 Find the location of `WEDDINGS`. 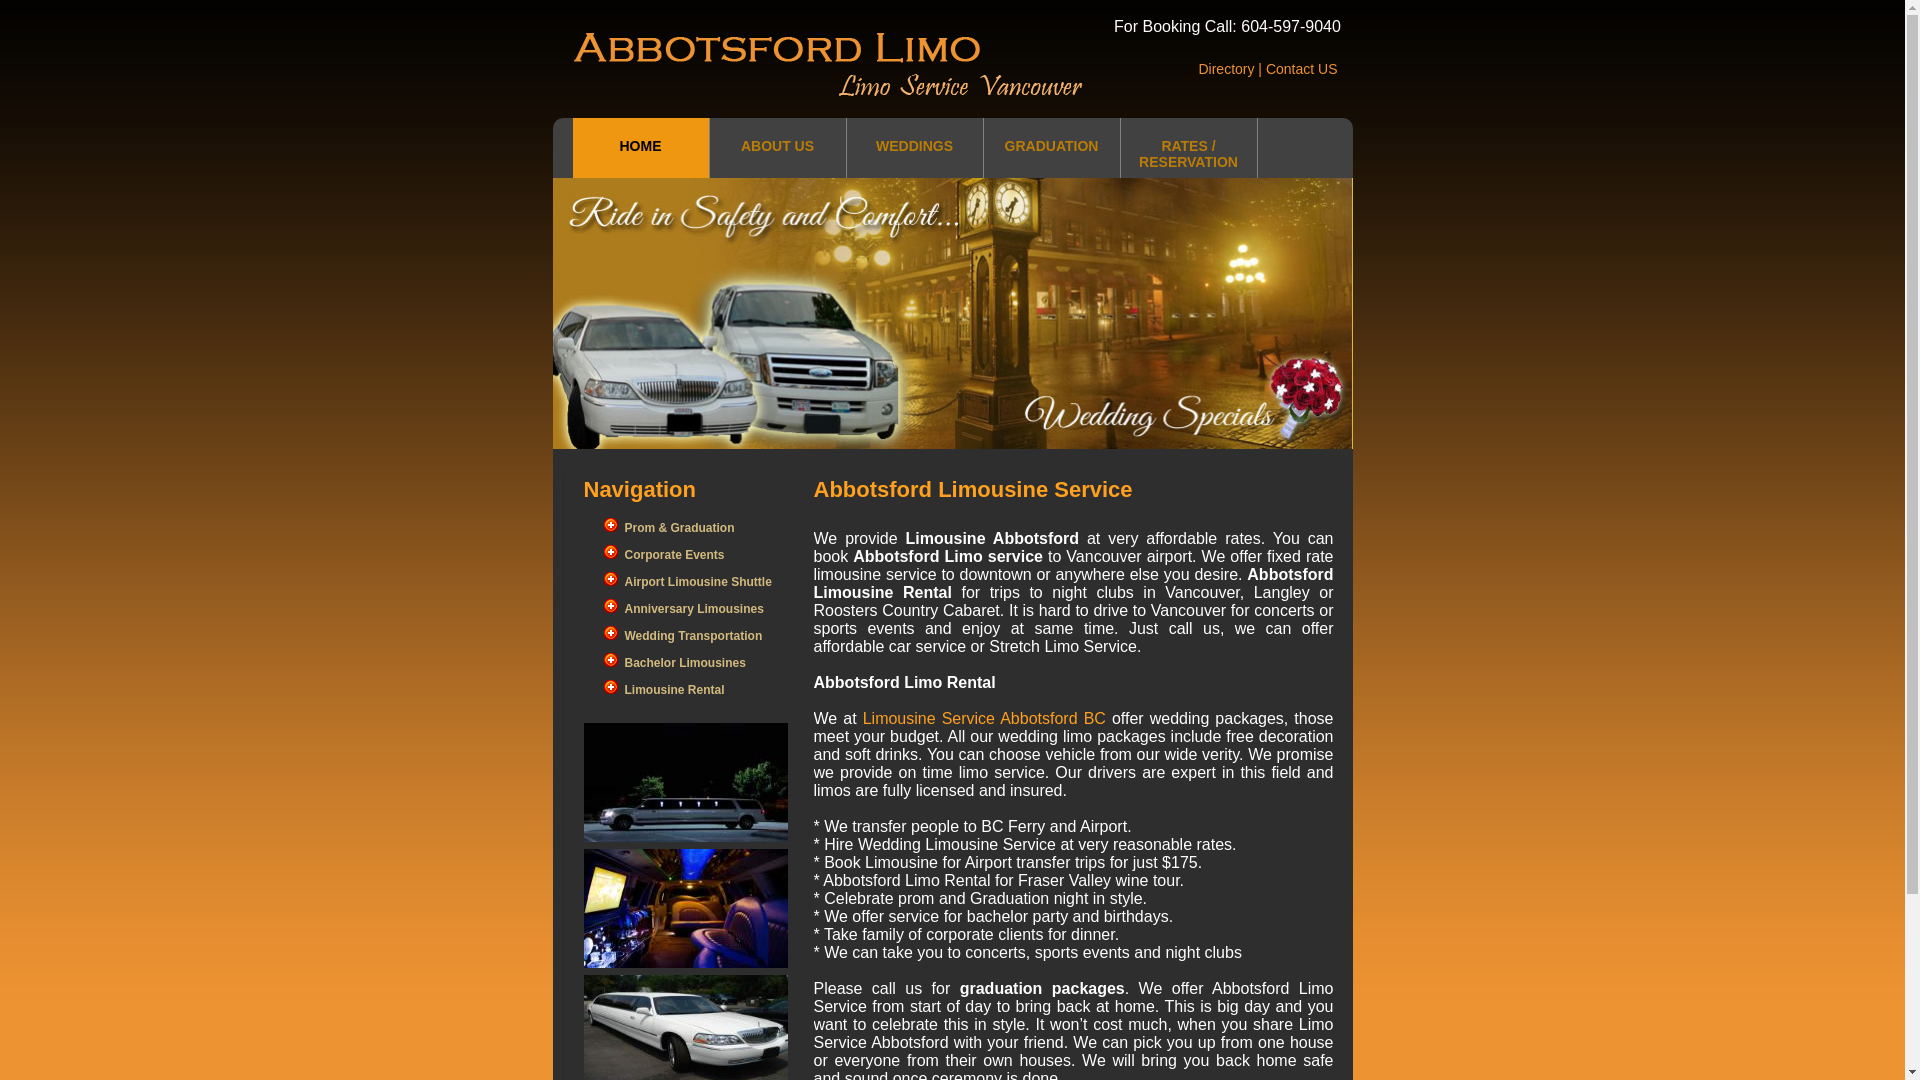

WEDDINGS is located at coordinates (914, 151).